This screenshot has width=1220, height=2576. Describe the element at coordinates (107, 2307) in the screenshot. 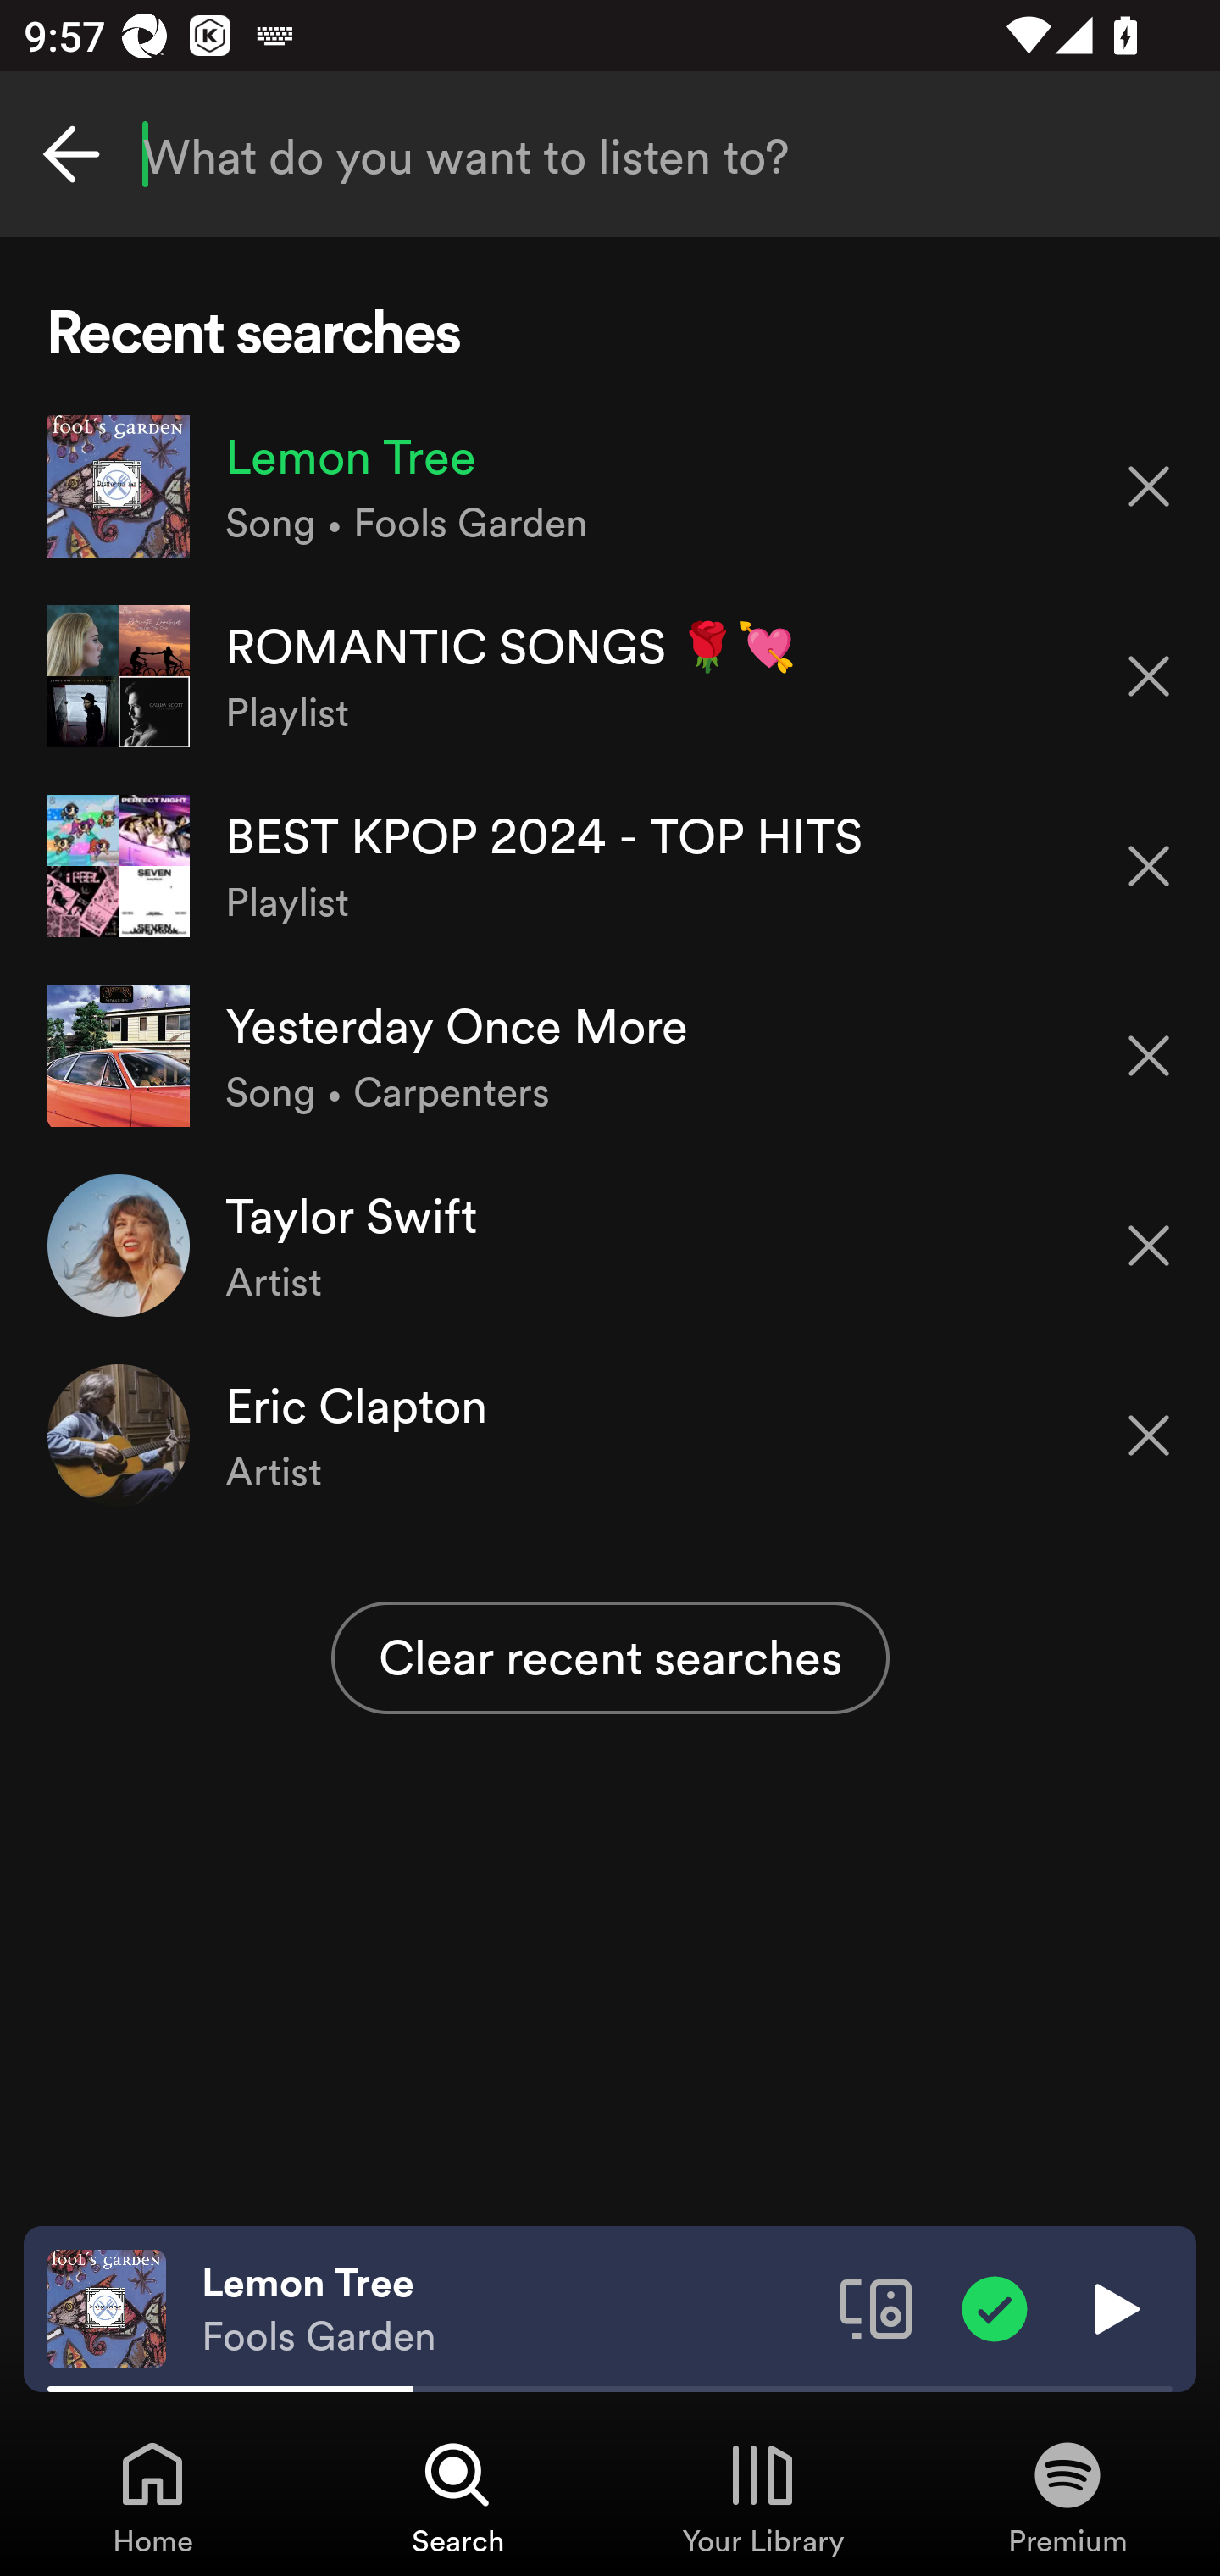

I see `The cover art of the currently playing track` at that location.